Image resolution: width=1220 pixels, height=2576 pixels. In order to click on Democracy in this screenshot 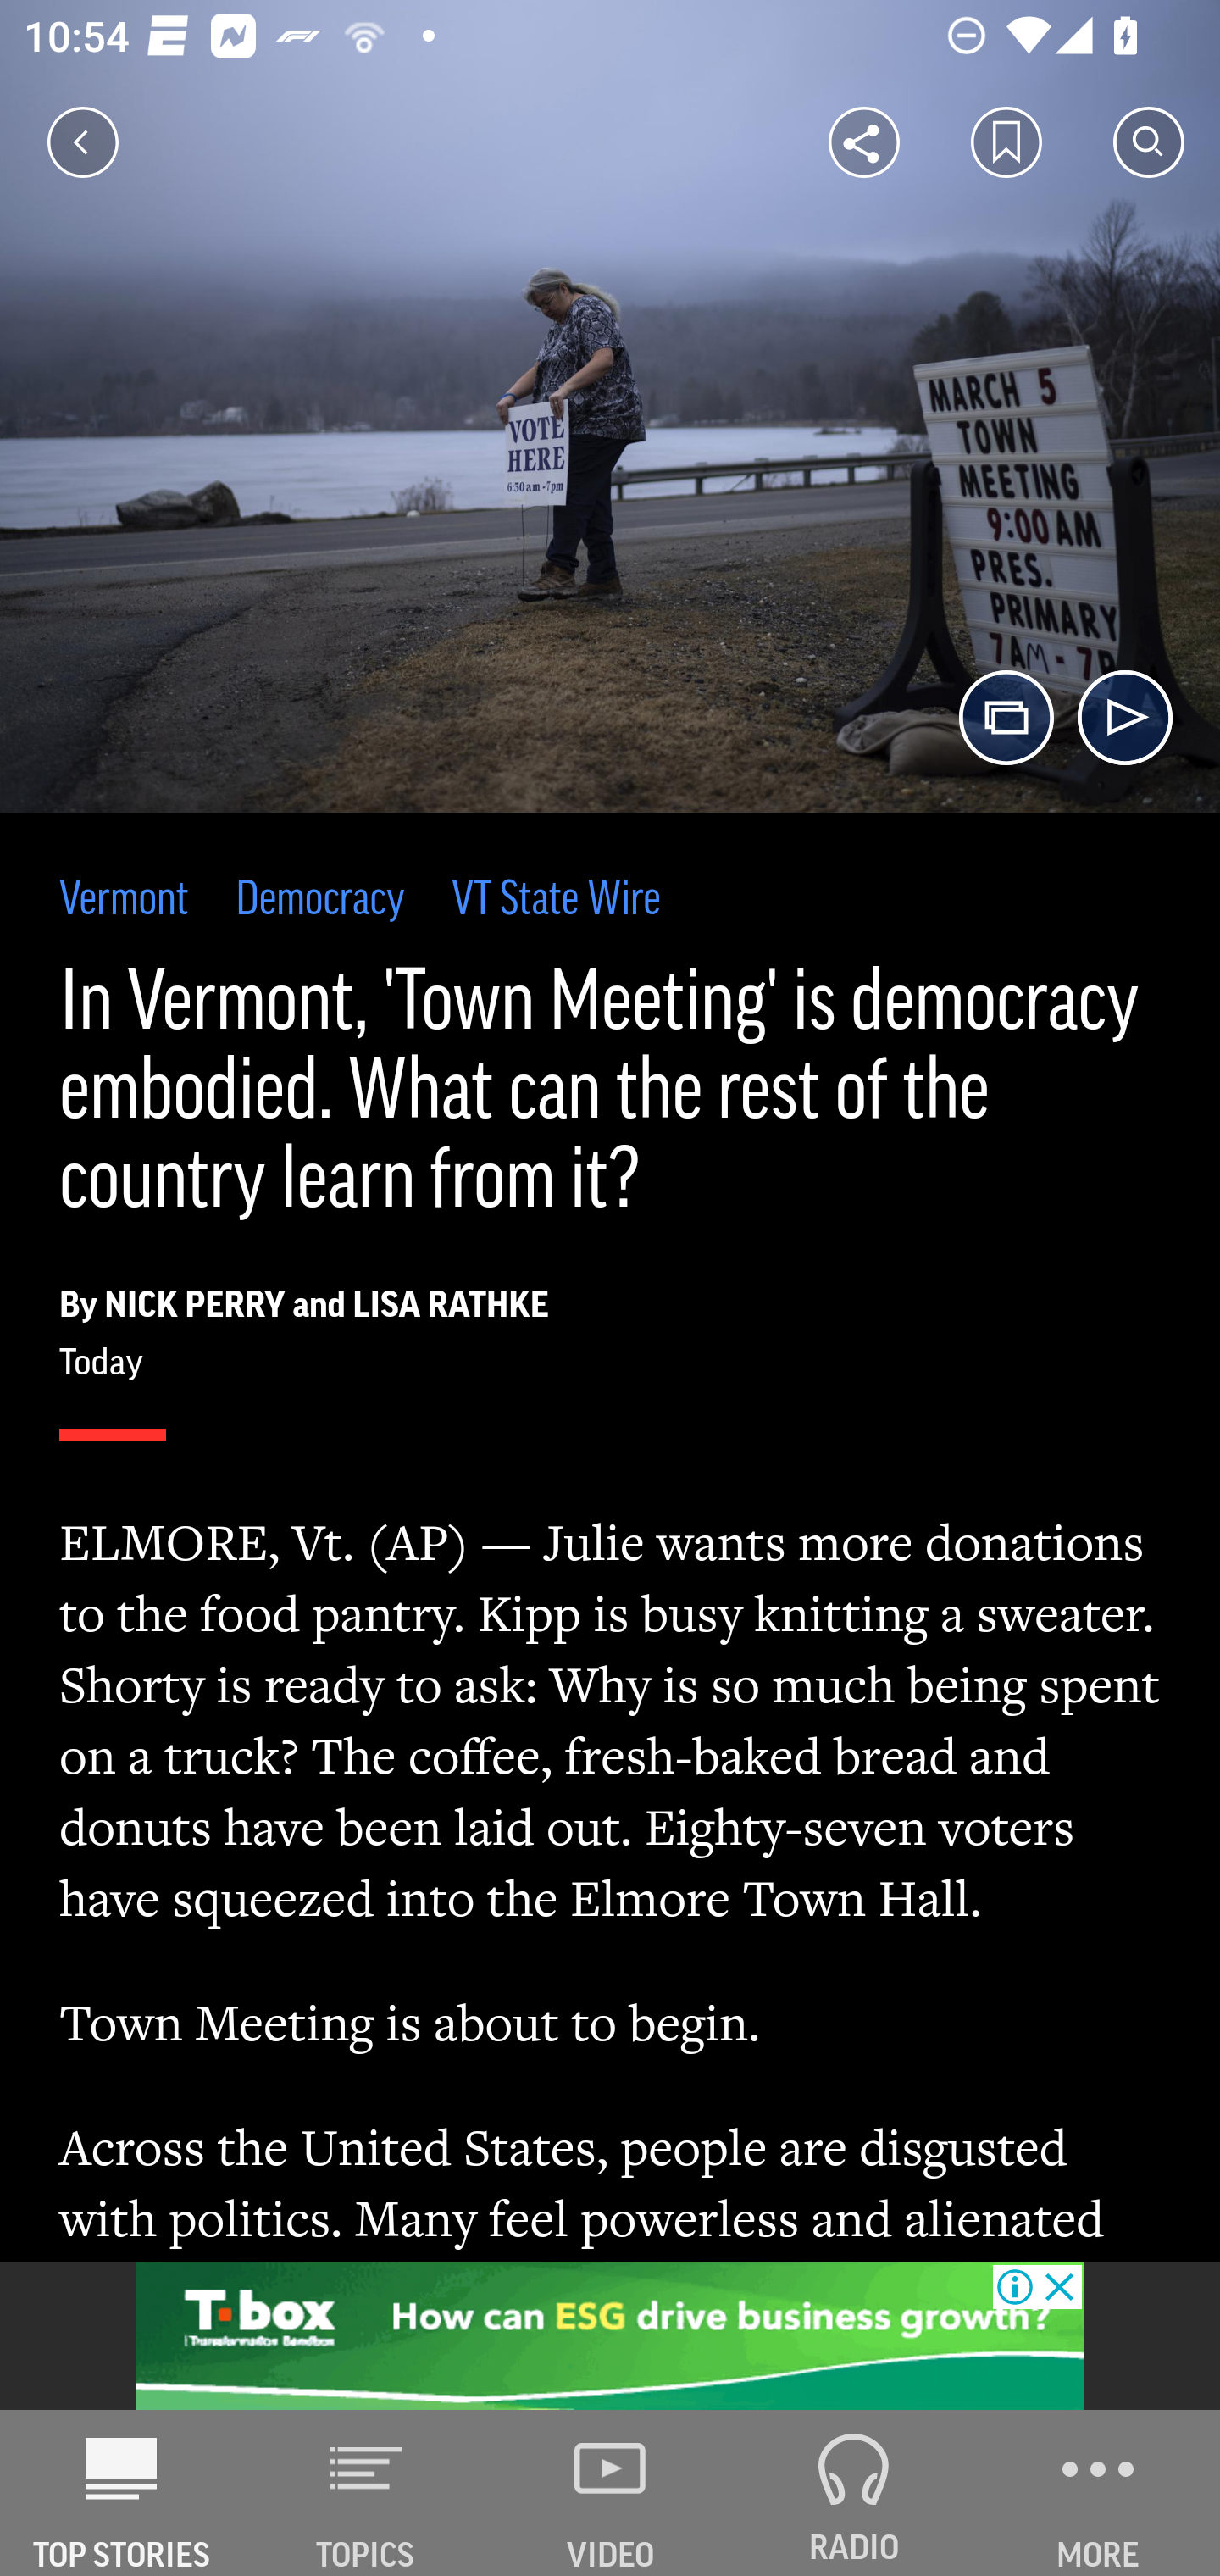, I will do `click(320, 902)`.